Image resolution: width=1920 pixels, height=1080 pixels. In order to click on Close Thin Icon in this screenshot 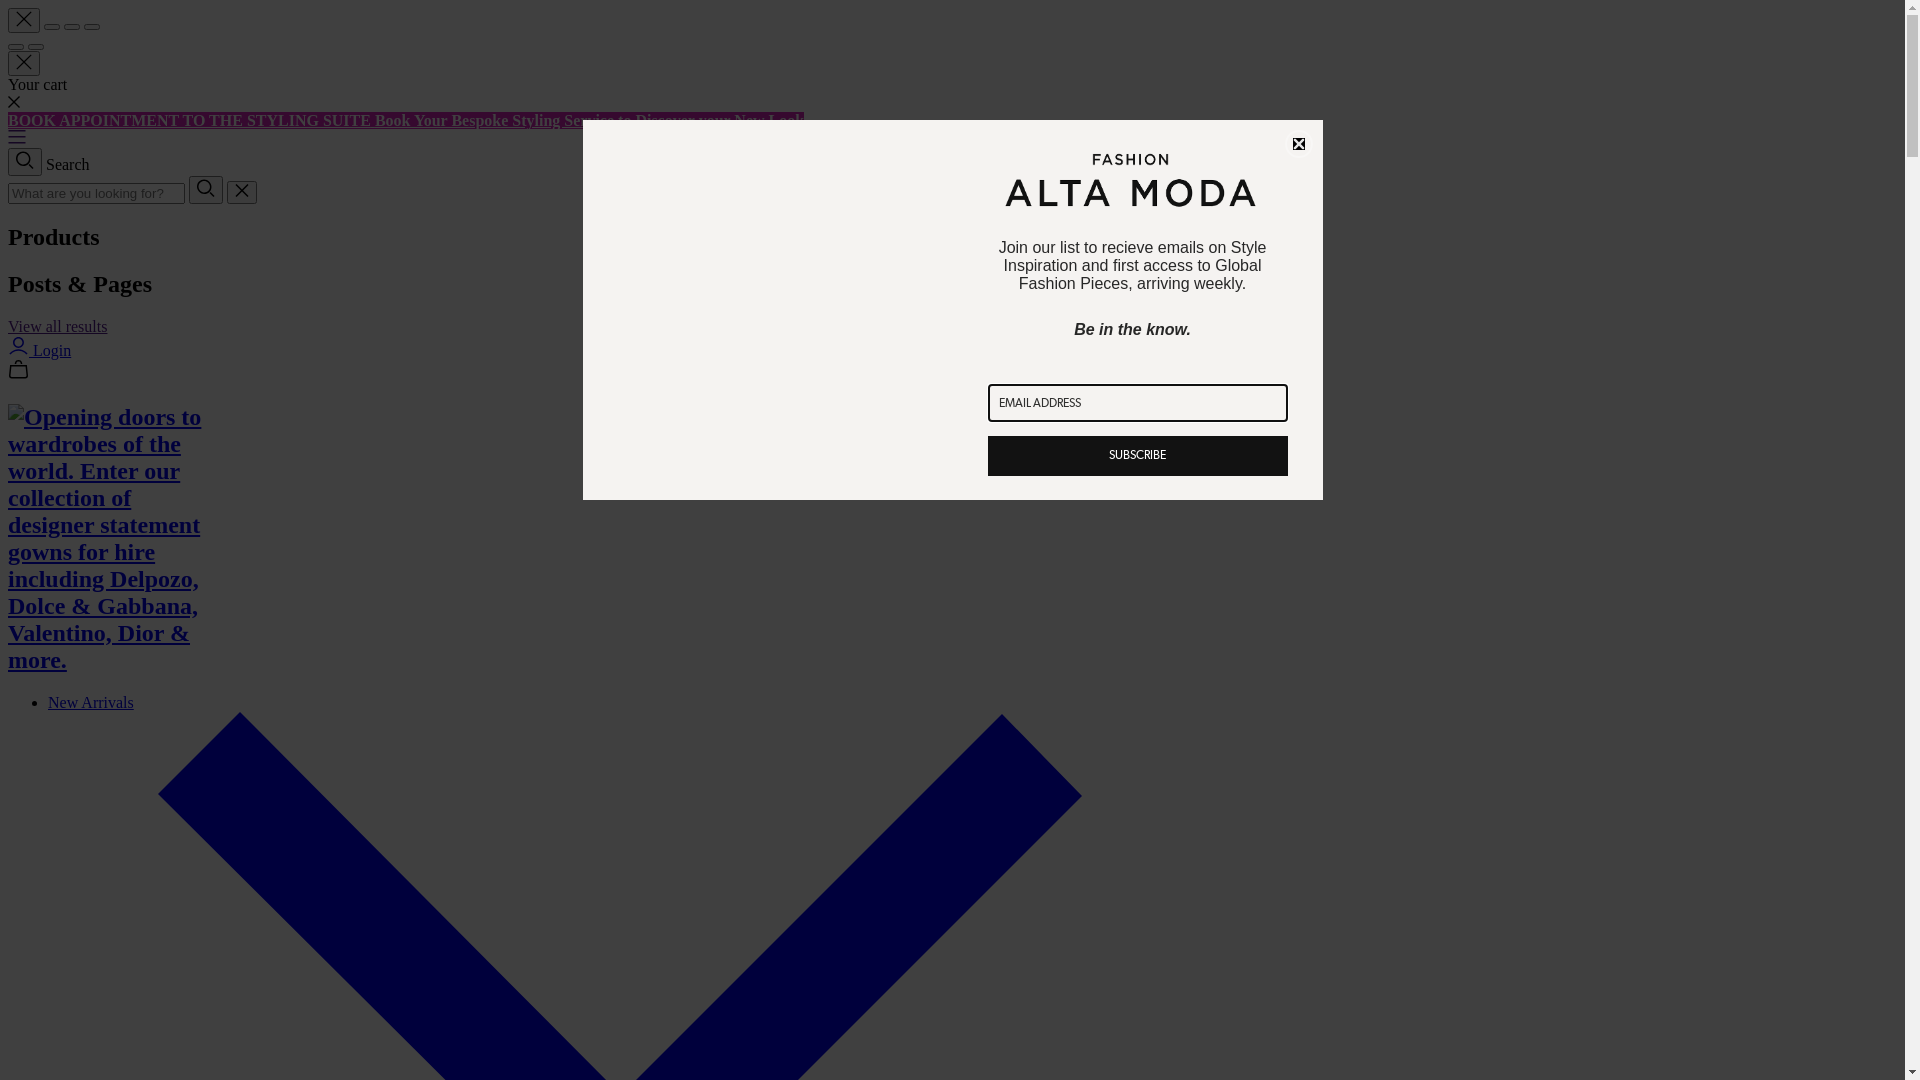, I will do `click(24, 64)`.